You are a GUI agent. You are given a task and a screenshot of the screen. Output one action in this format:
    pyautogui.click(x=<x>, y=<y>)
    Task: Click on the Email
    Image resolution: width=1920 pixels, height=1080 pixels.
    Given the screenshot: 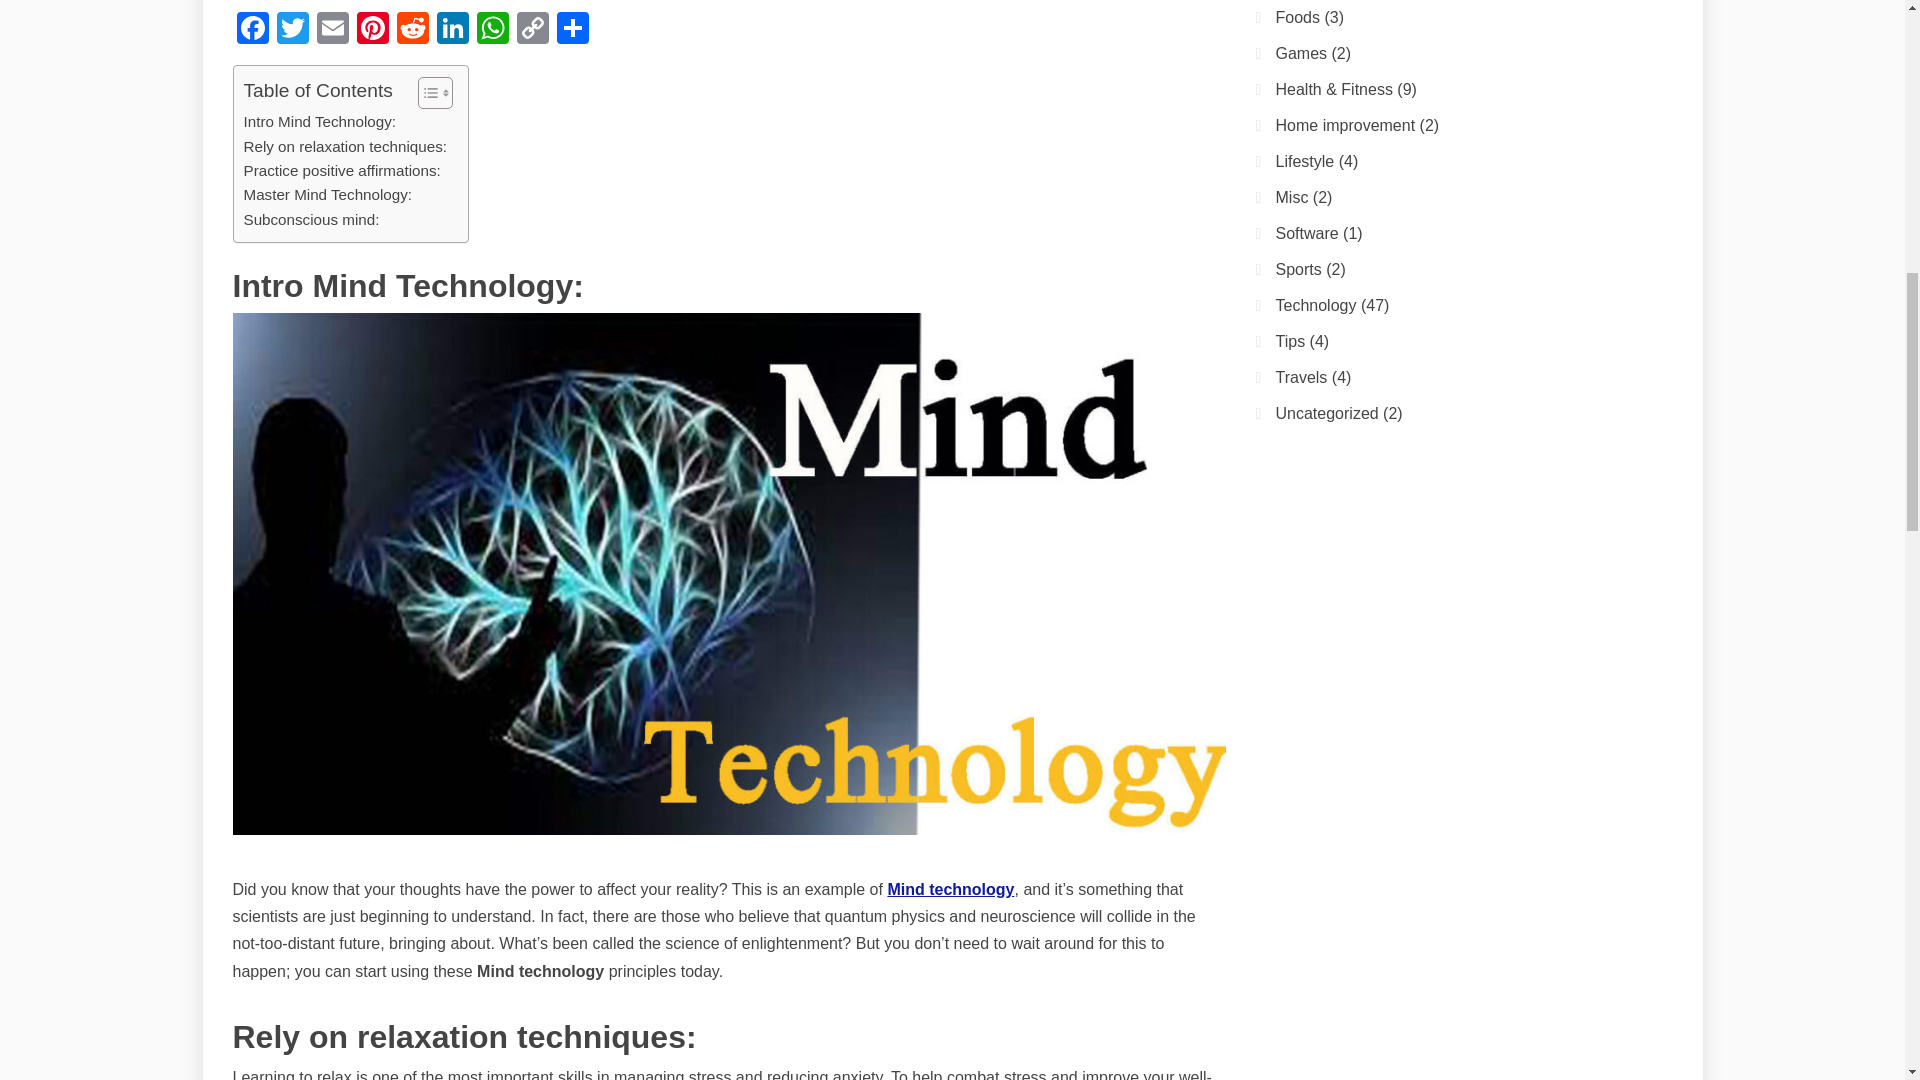 What is the action you would take?
    pyautogui.click(x=331, y=30)
    